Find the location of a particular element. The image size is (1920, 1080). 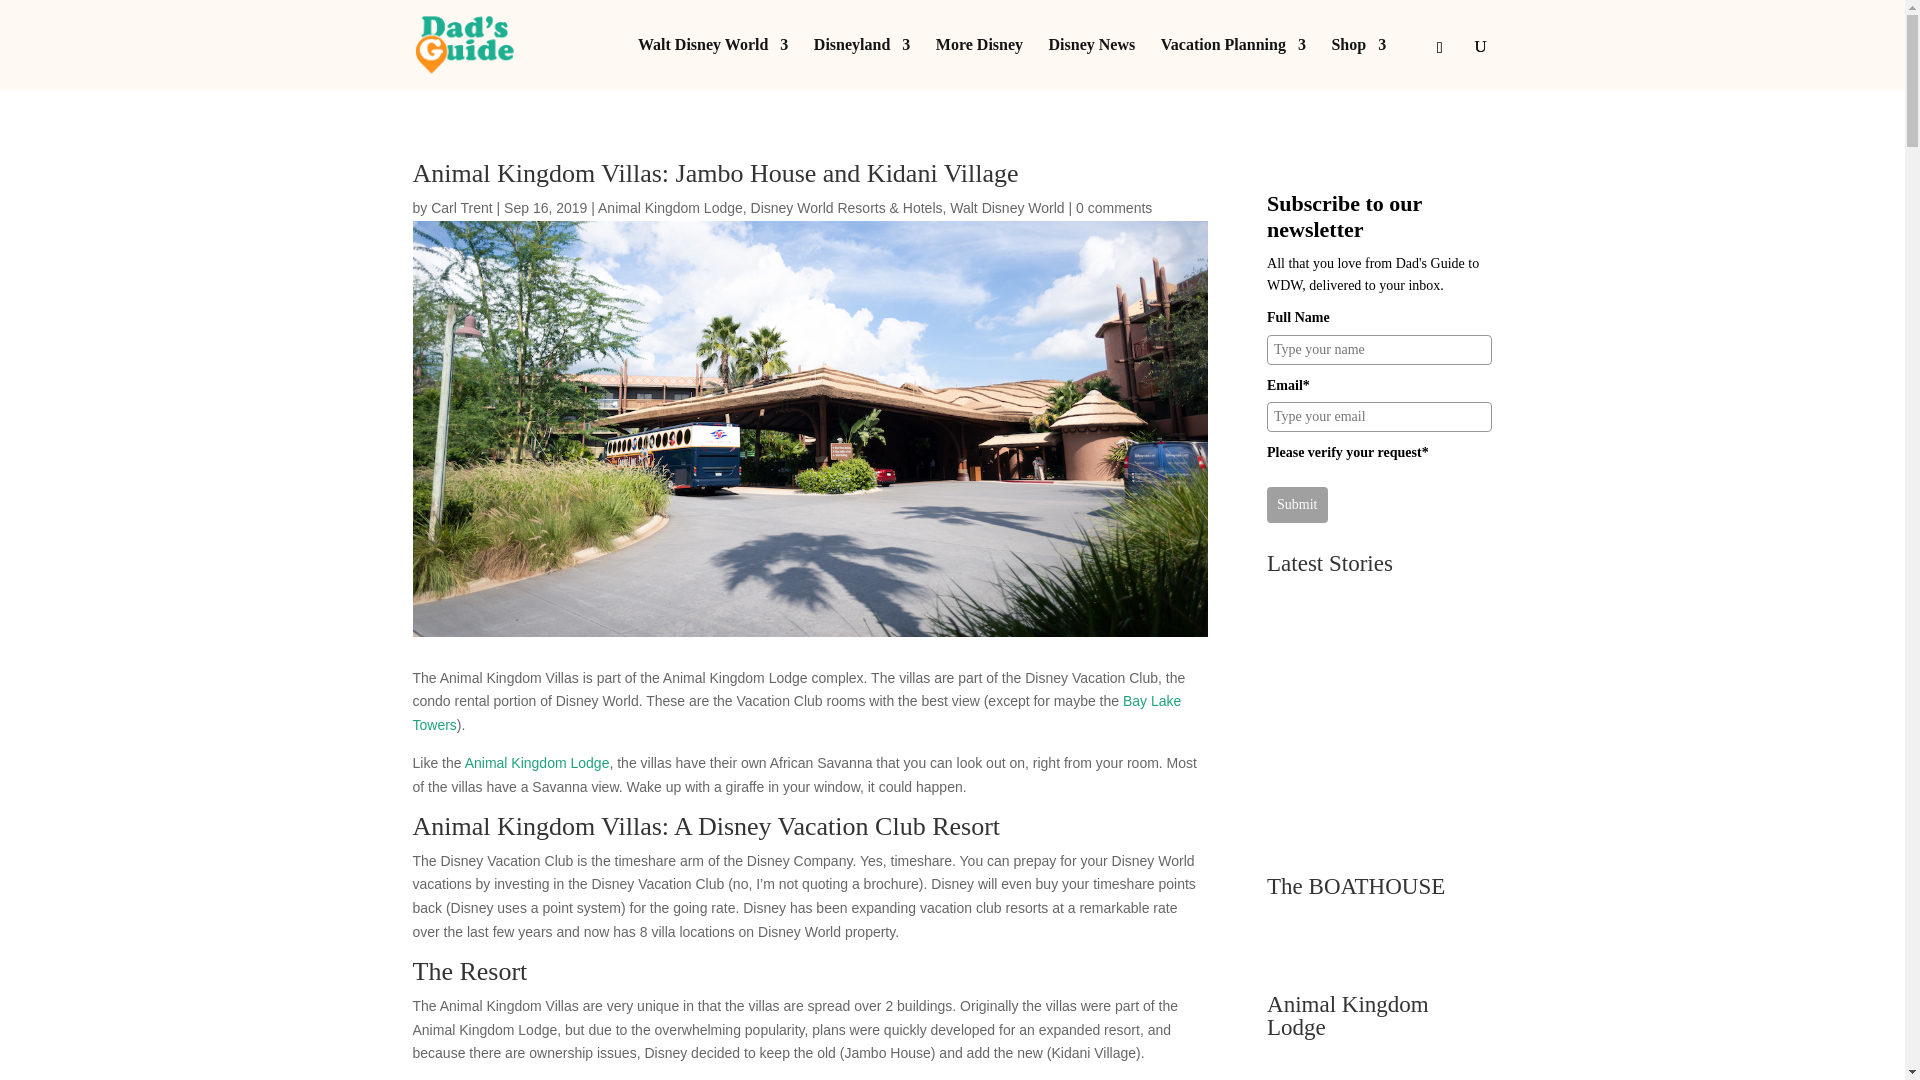

More Disney is located at coordinates (980, 63).